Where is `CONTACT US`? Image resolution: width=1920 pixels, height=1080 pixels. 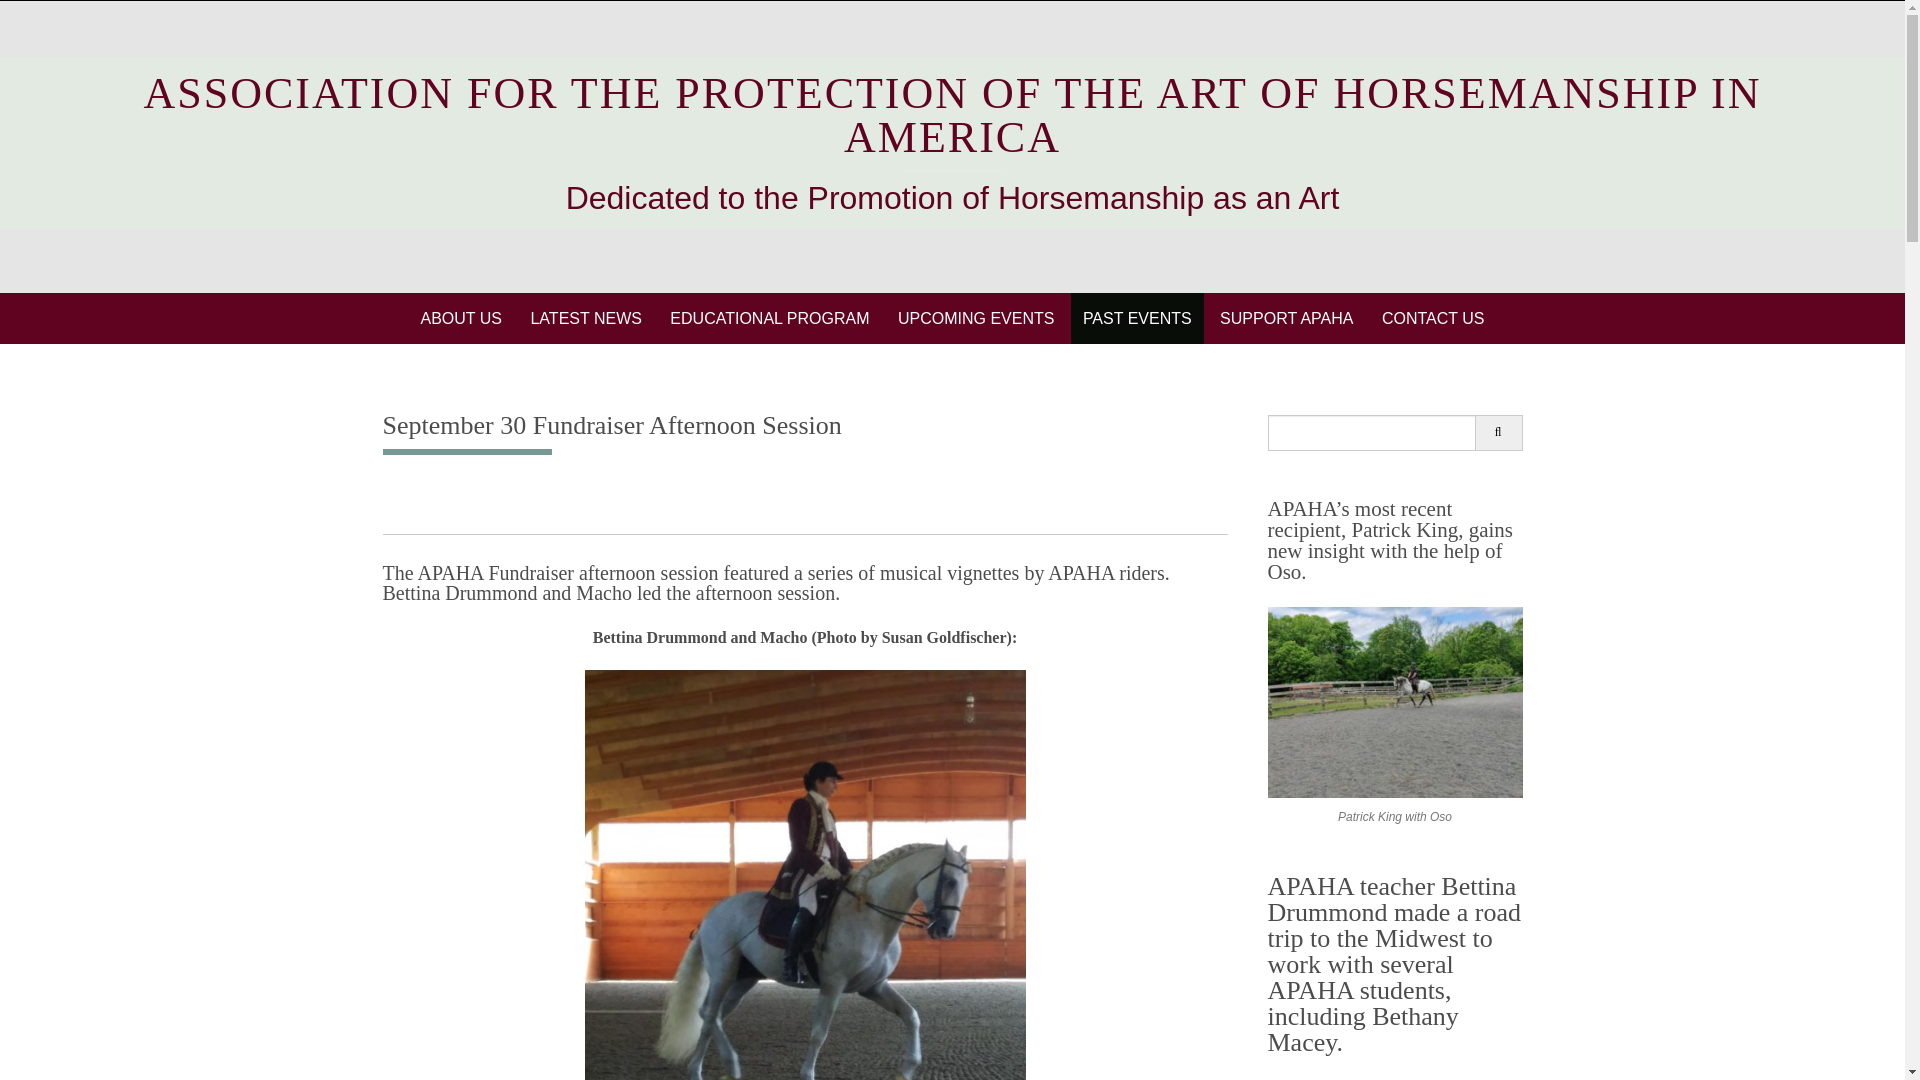
CONTACT US is located at coordinates (1434, 318).